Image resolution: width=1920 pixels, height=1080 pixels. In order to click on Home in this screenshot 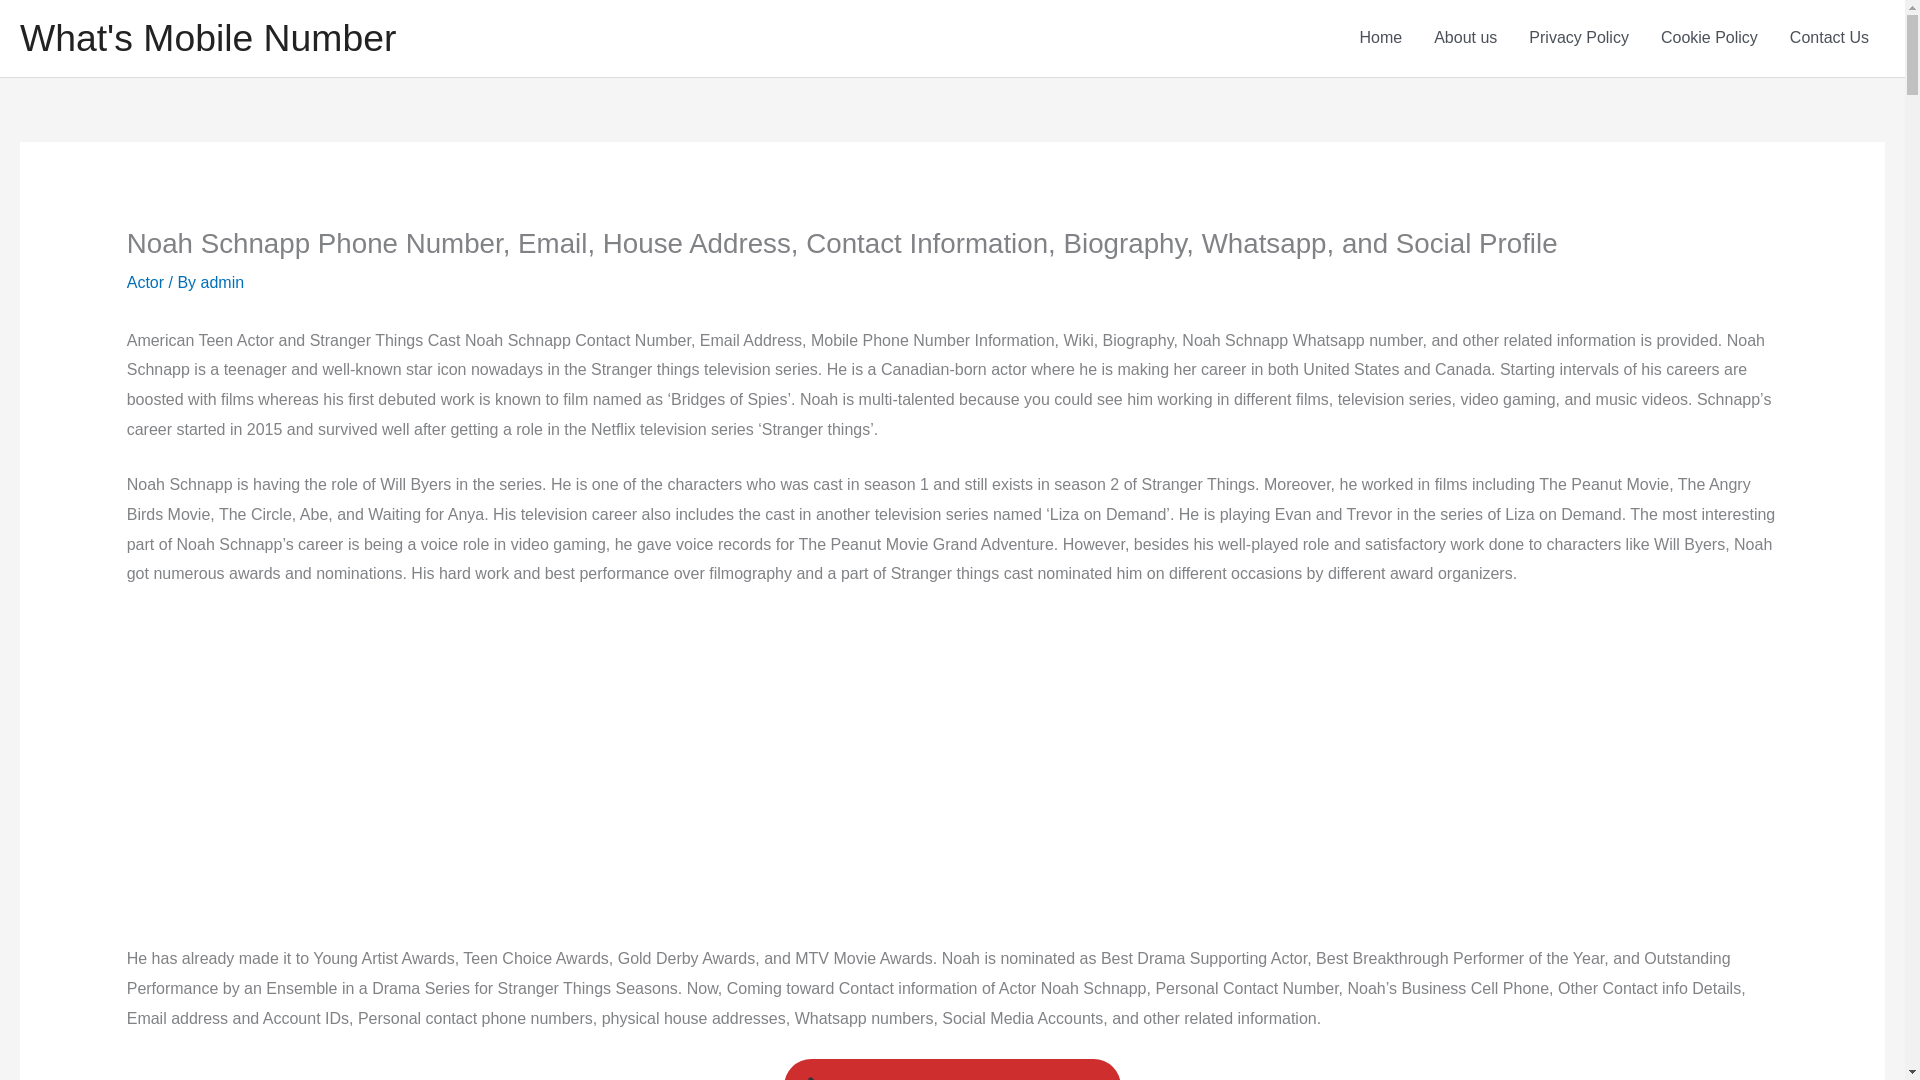, I will do `click(1381, 38)`.